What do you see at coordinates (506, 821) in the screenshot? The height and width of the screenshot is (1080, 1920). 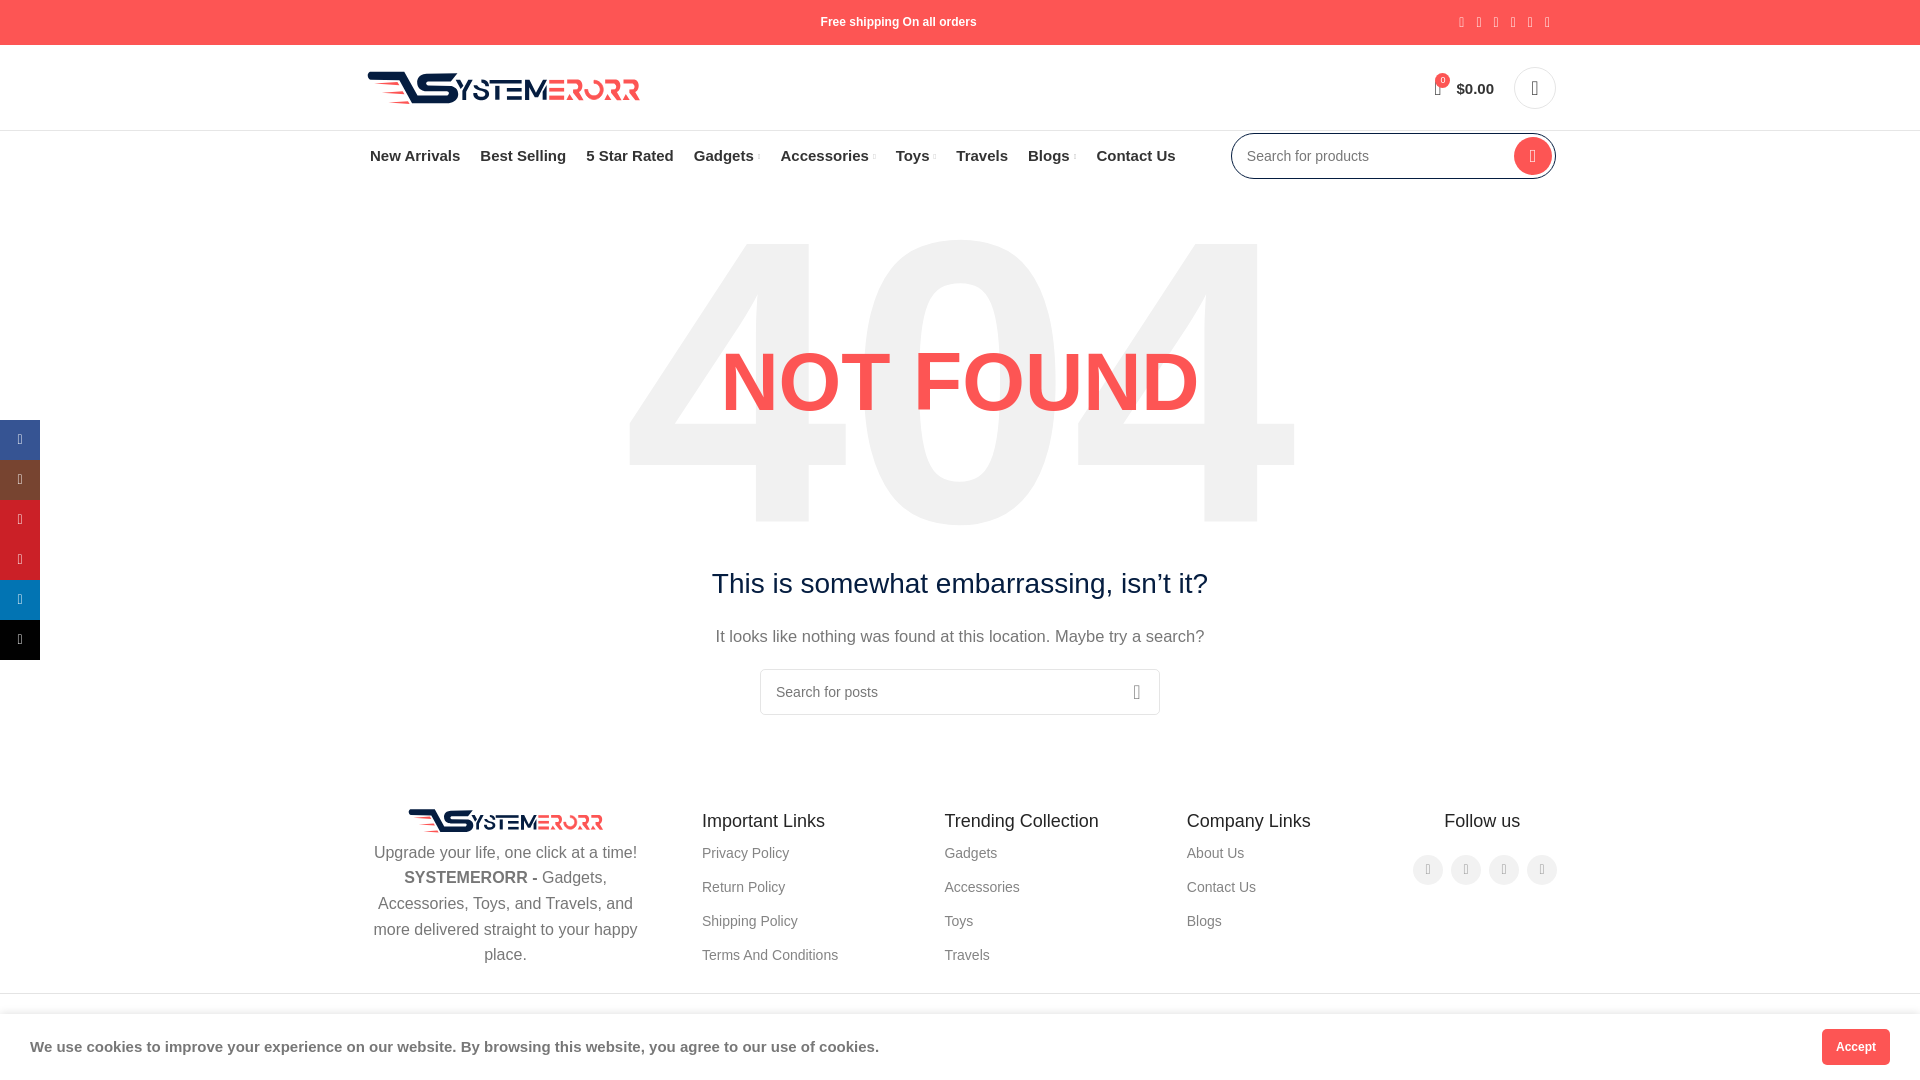 I see `systemerorr- ogo` at bounding box center [506, 821].